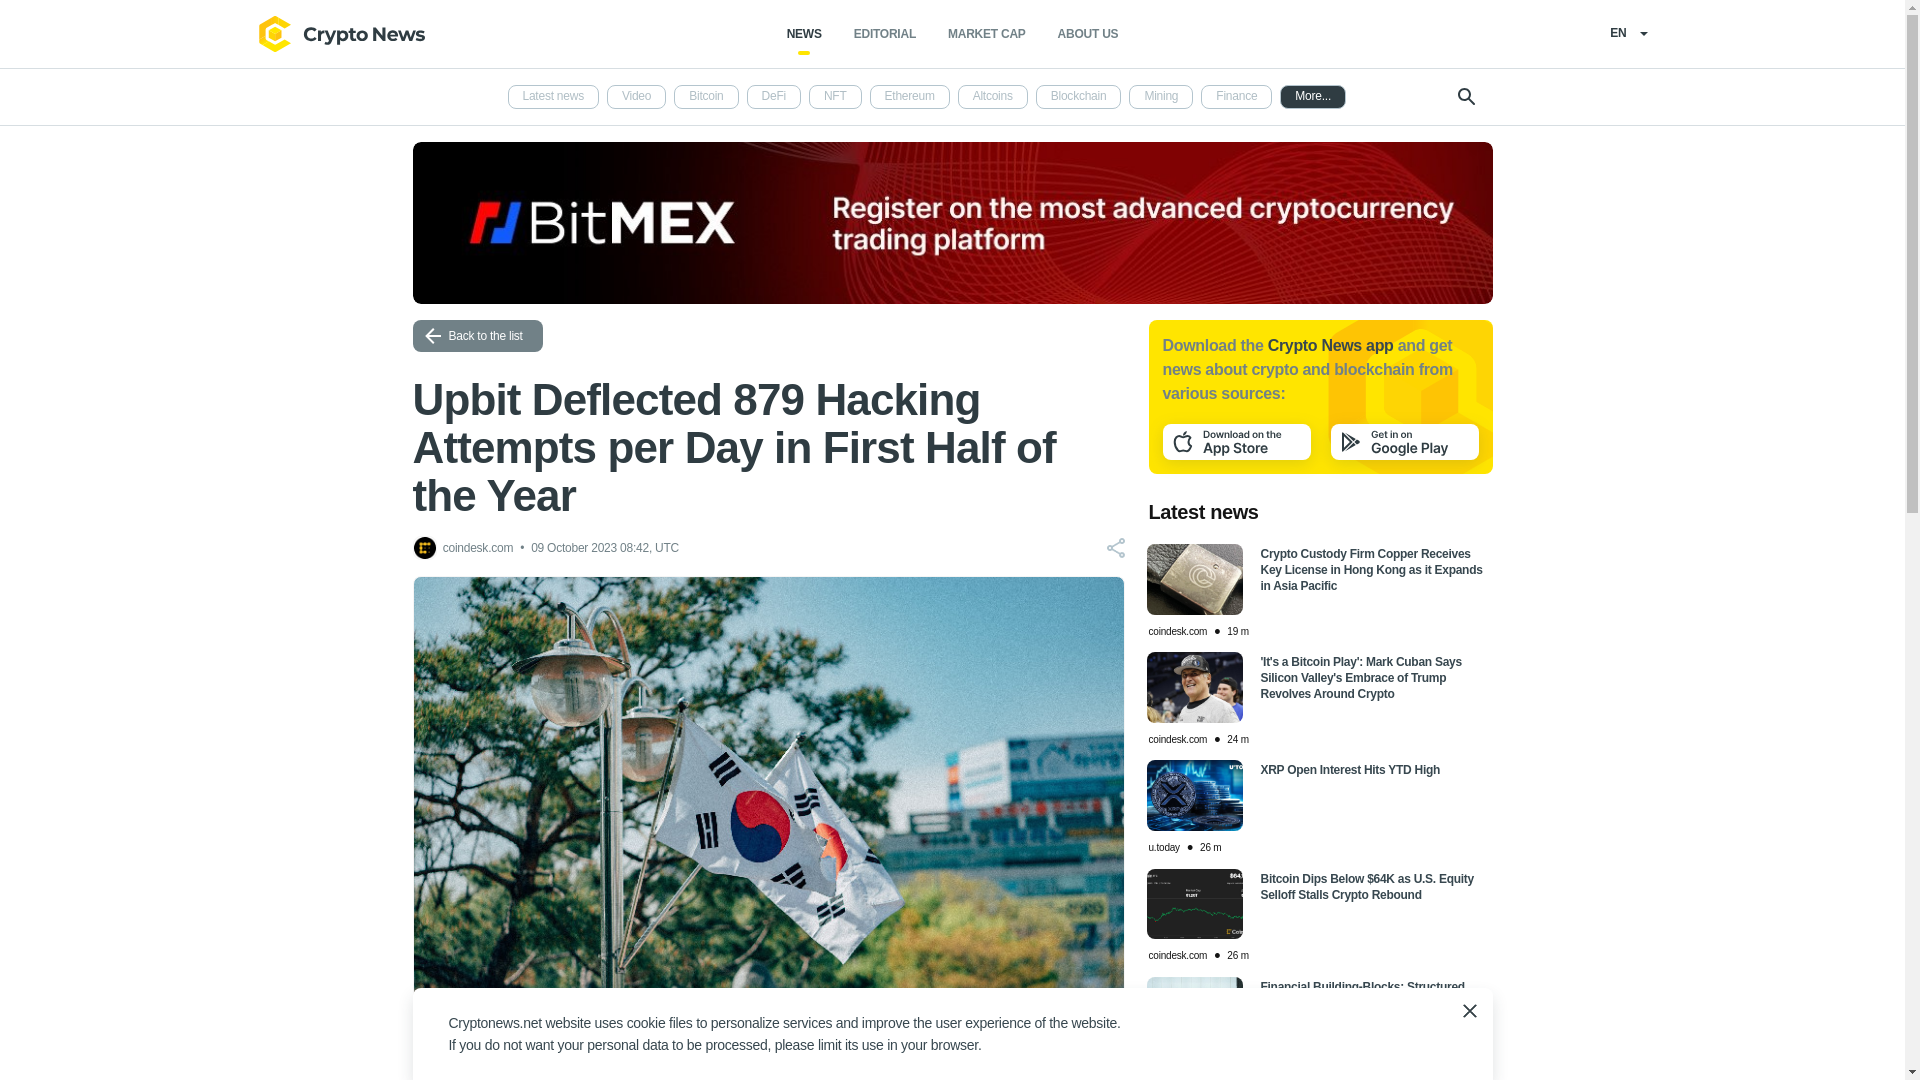  I want to click on Bitcoin, so click(705, 97).